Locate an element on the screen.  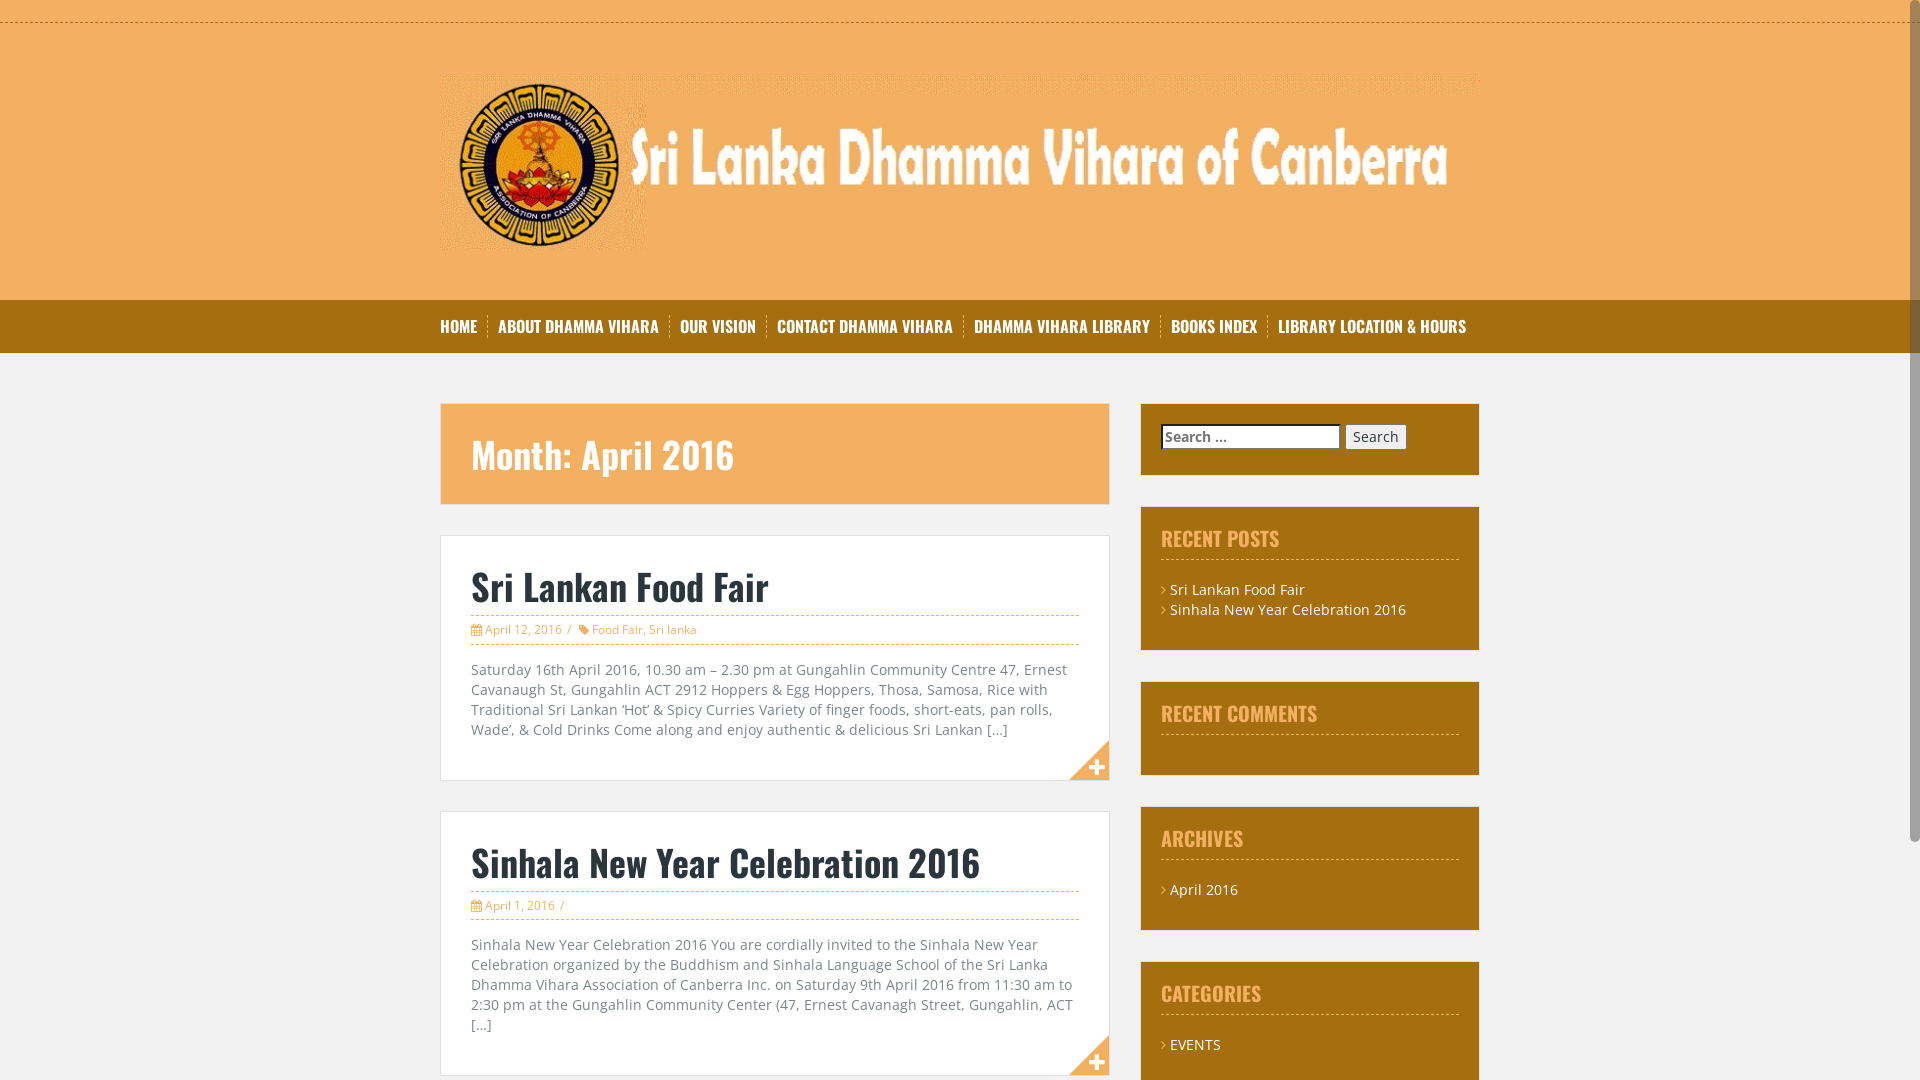
Sinhala New Year Celebration 2016 is located at coordinates (1288, 610).